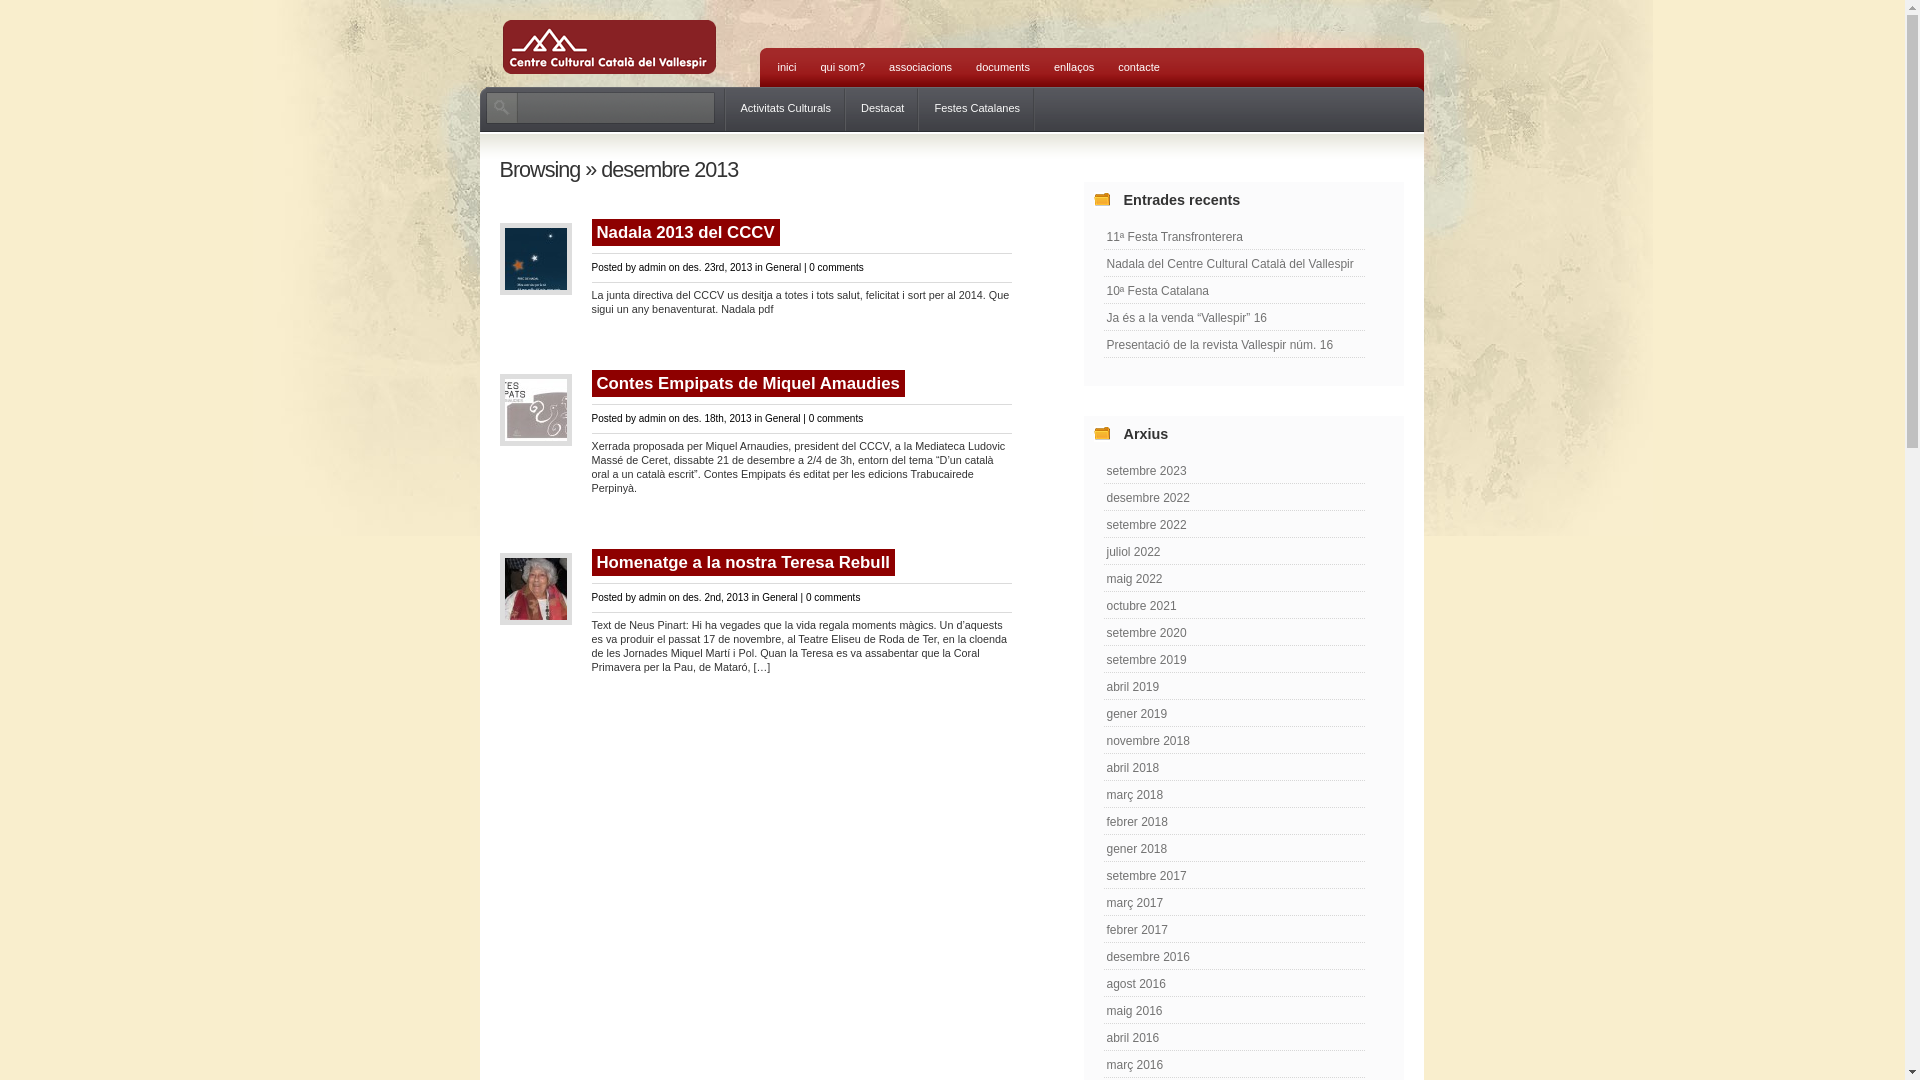  Describe the element at coordinates (833, 598) in the screenshot. I see `0 comments` at that location.